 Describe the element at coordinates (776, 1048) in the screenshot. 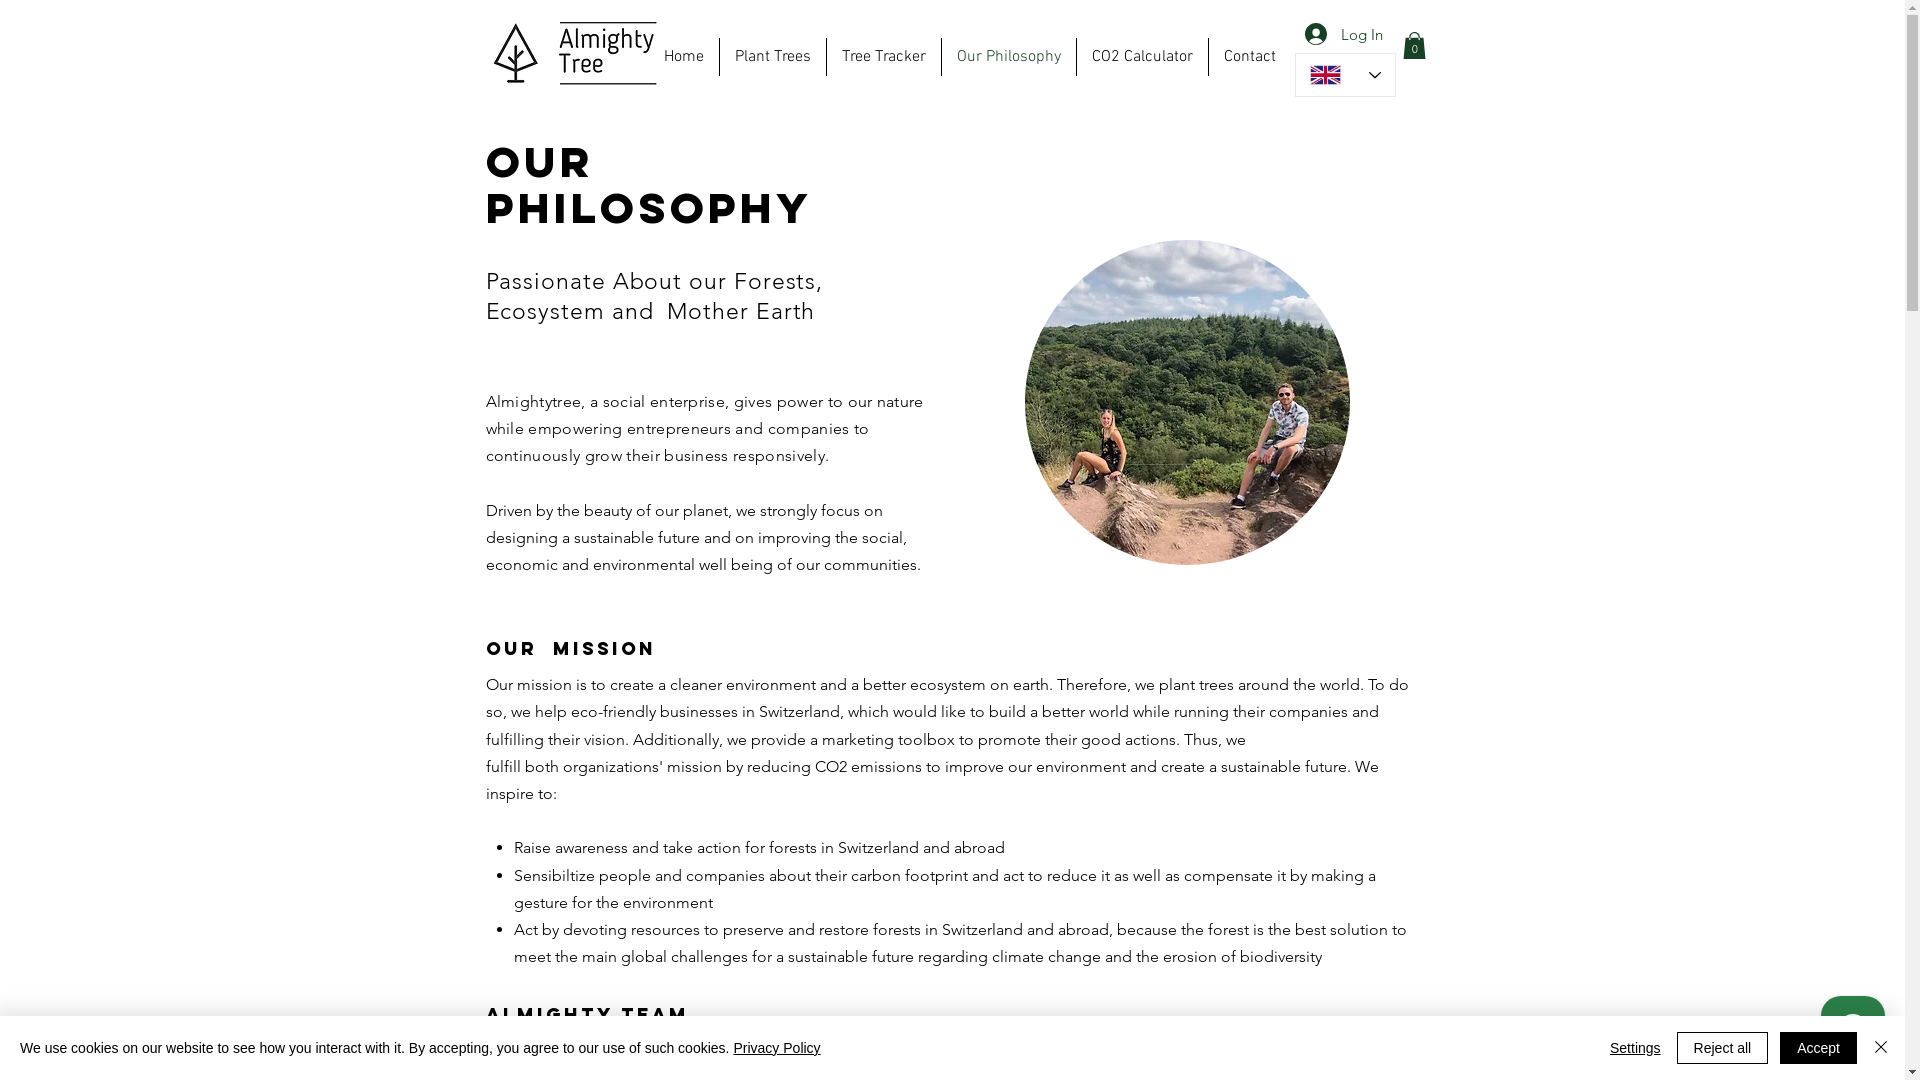

I see `Privacy Policy` at that location.